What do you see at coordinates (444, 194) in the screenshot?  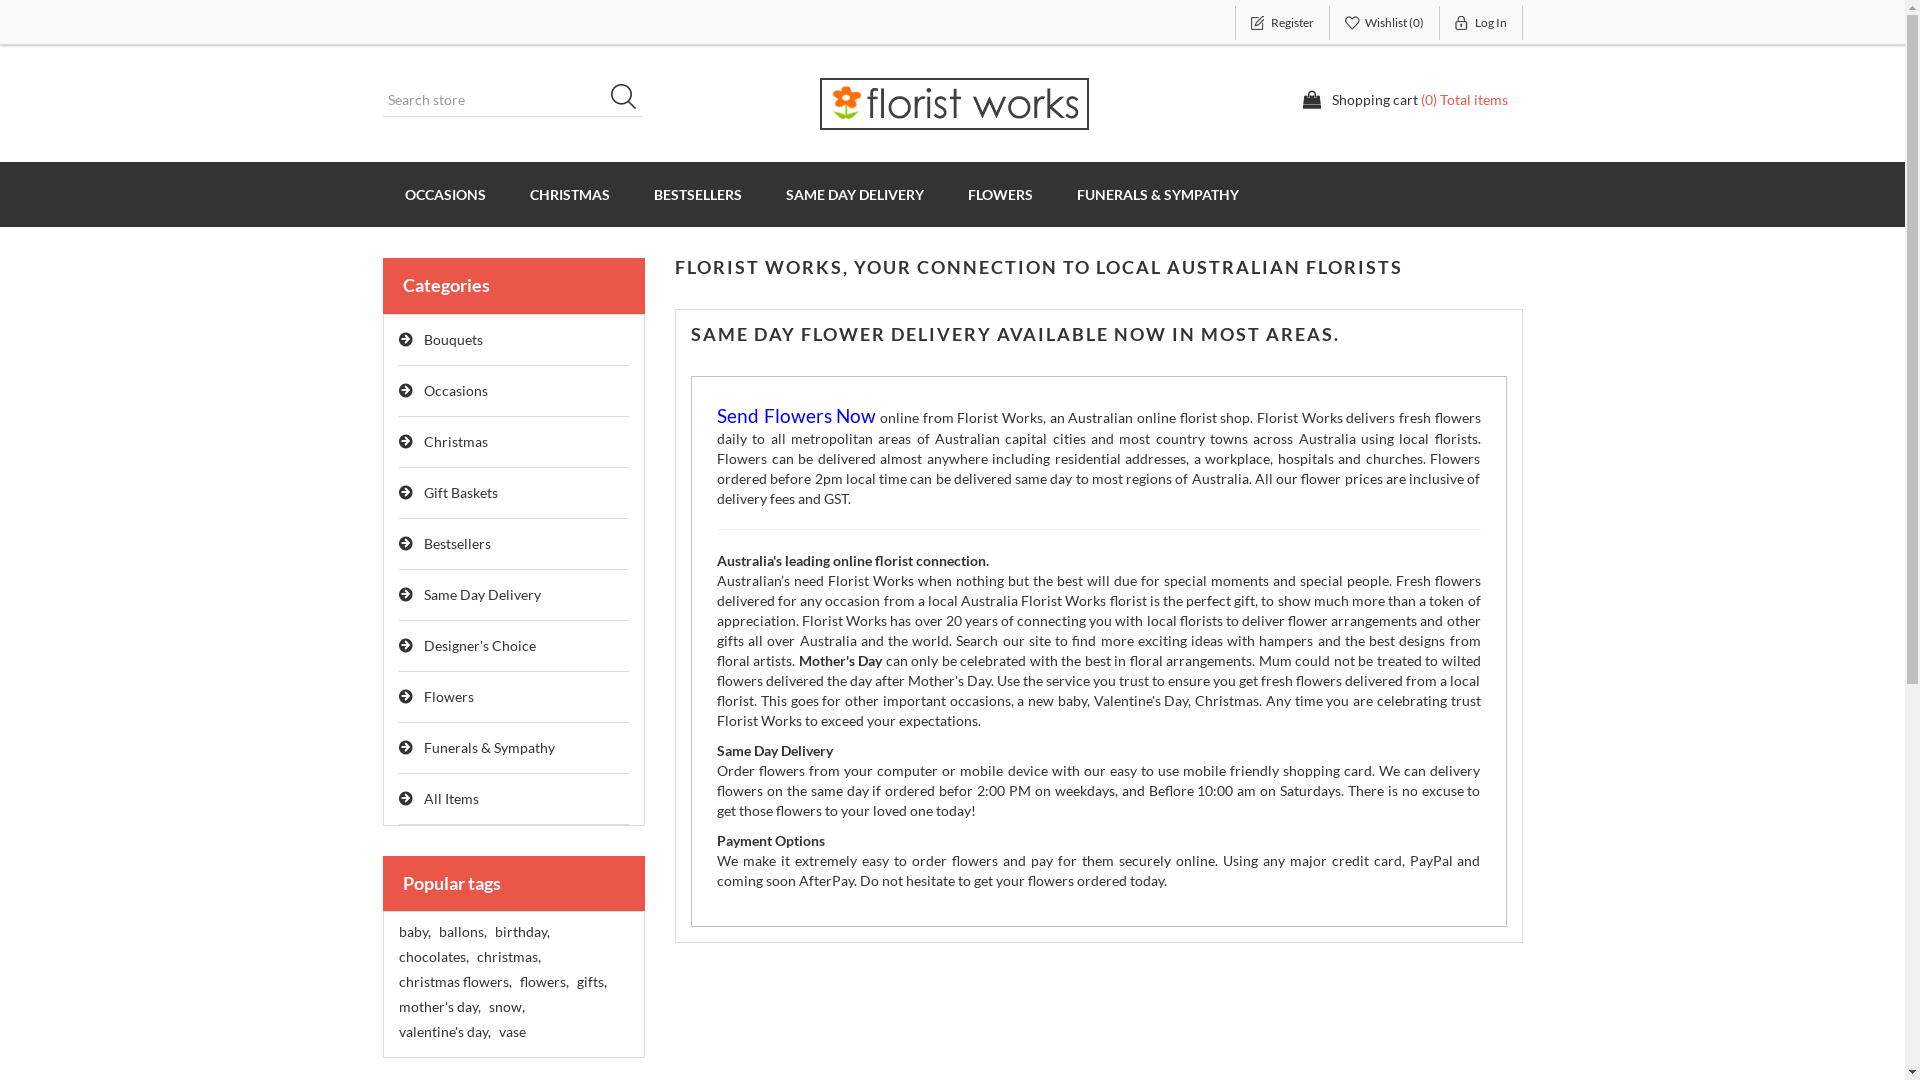 I see `OCCASIONS` at bounding box center [444, 194].